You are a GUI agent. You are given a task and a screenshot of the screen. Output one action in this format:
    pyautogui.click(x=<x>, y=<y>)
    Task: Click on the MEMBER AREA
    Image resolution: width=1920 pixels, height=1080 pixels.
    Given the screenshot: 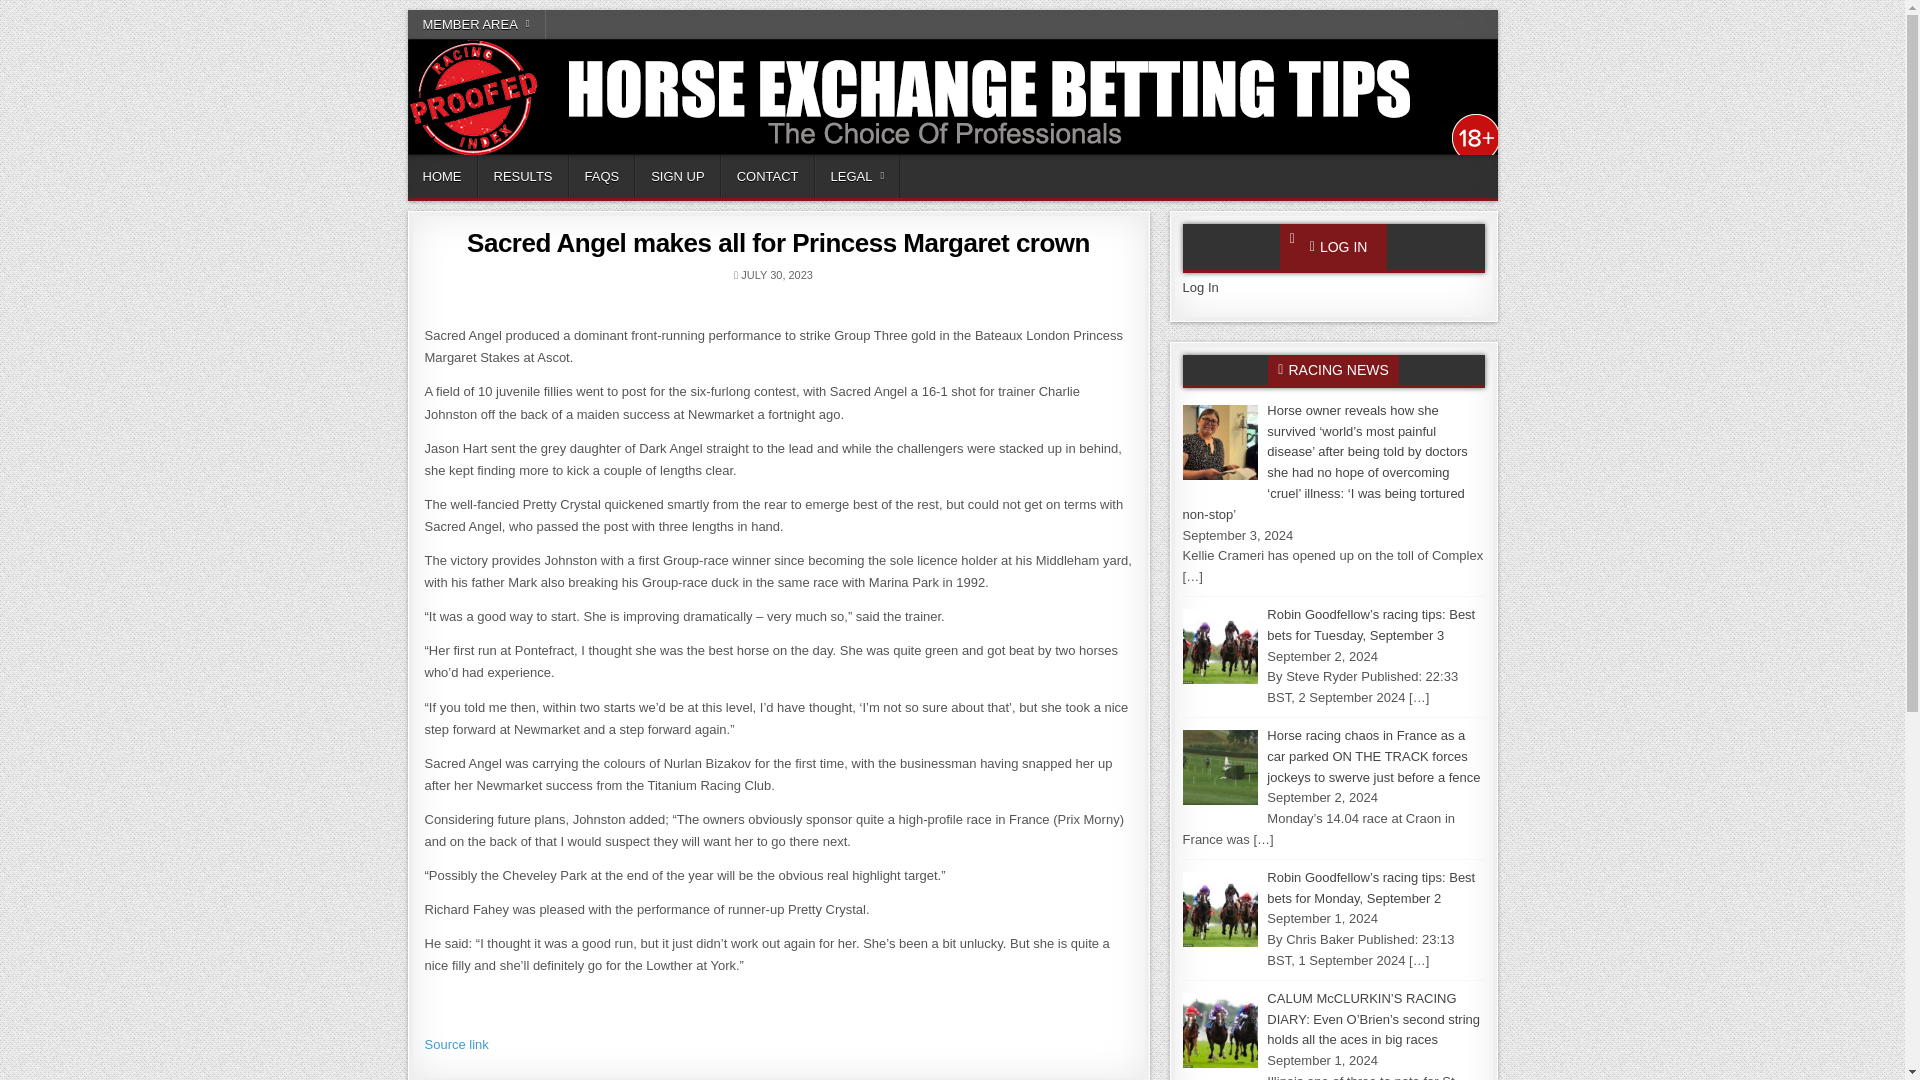 What is the action you would take?
    pyautogui.click(x=476, y=24)
    